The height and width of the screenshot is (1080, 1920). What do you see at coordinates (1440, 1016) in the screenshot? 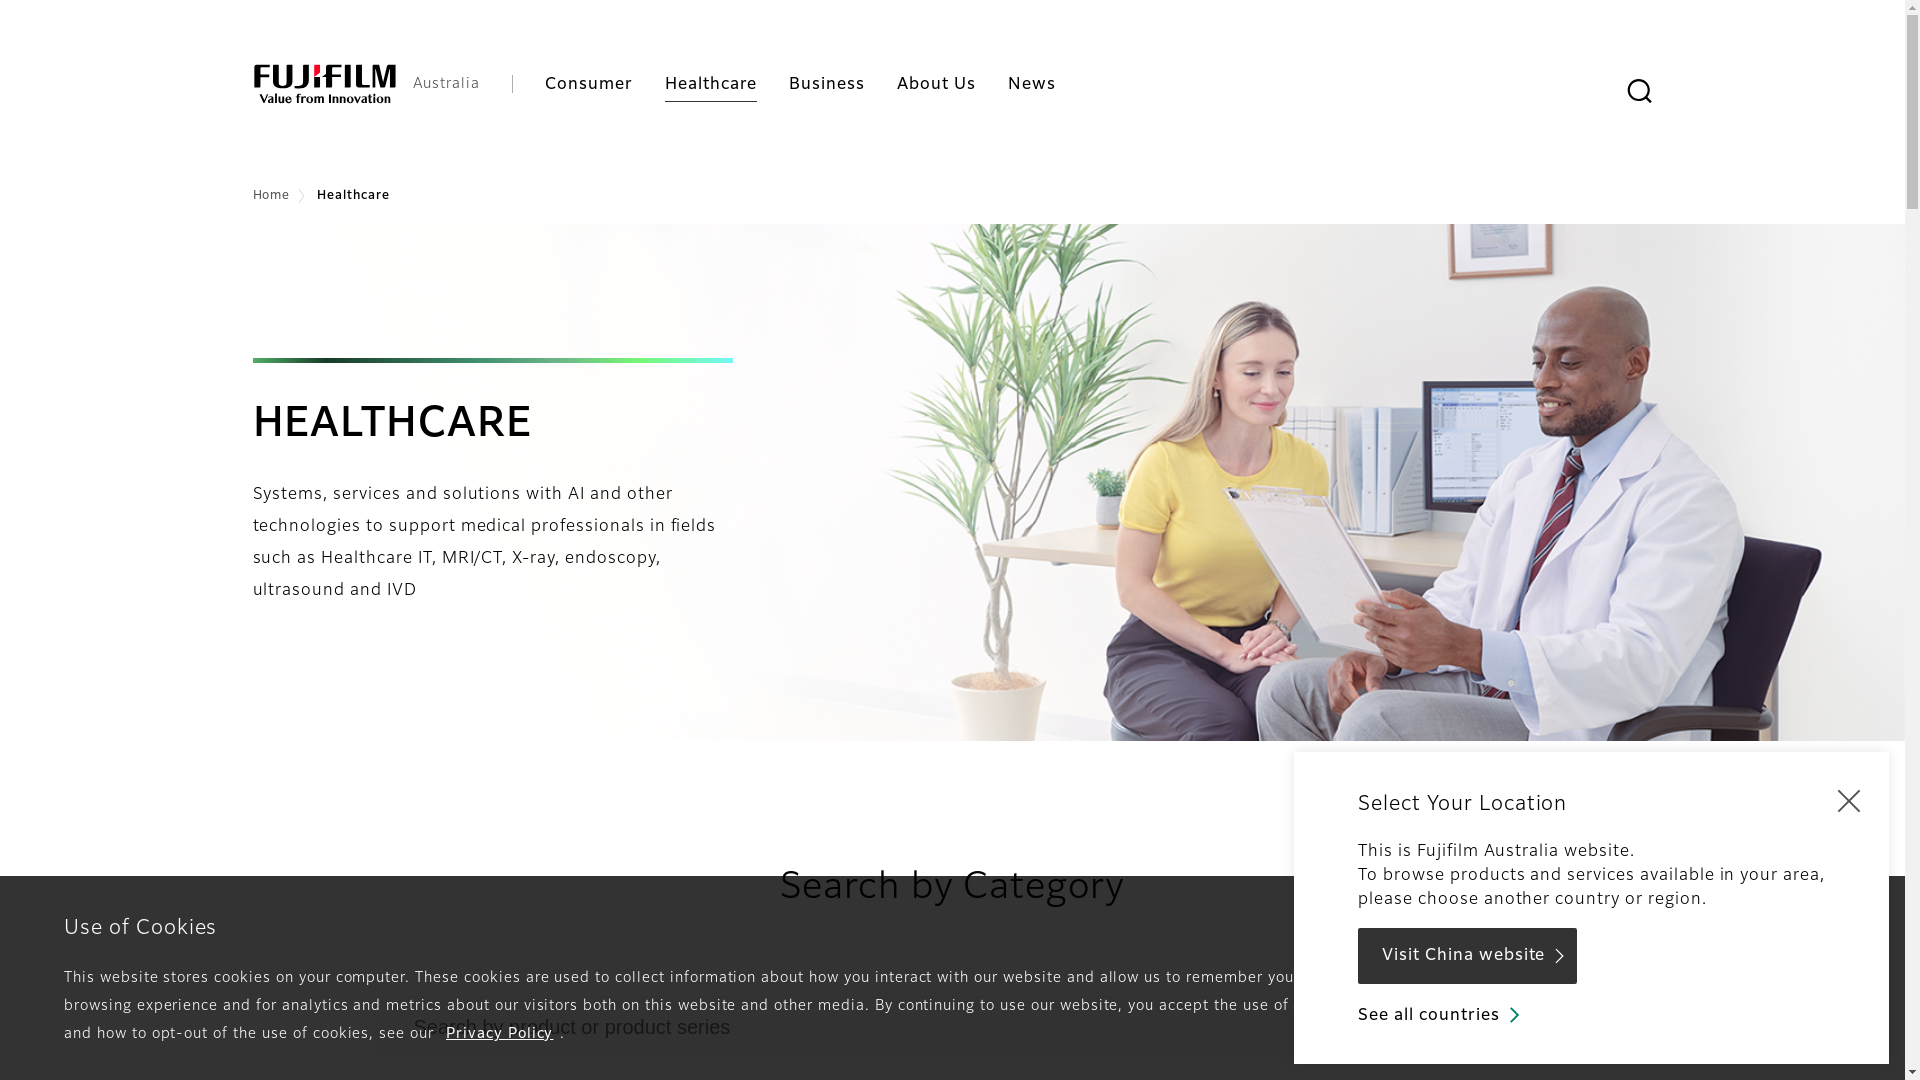
I see `See all countries` at bounding box center [1440, 1016].